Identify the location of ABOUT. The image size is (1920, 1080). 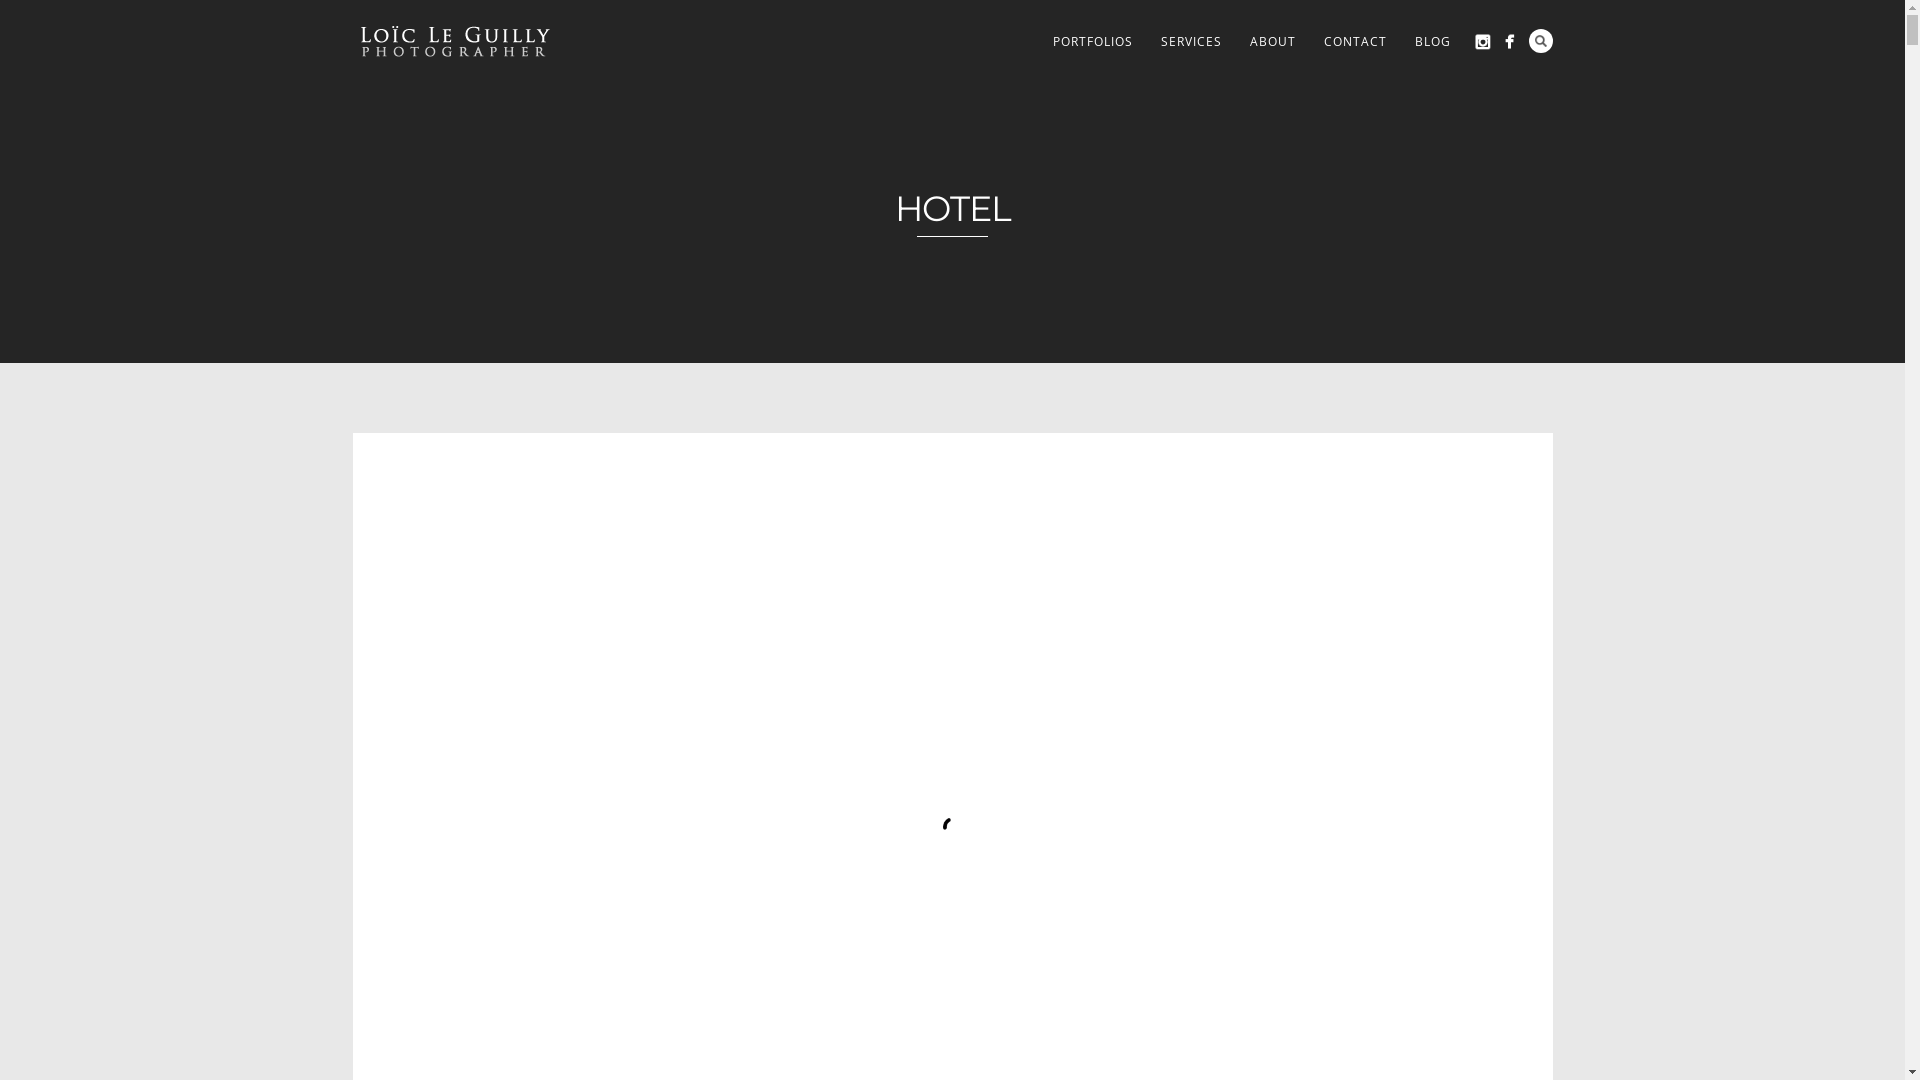
(1273, 42).